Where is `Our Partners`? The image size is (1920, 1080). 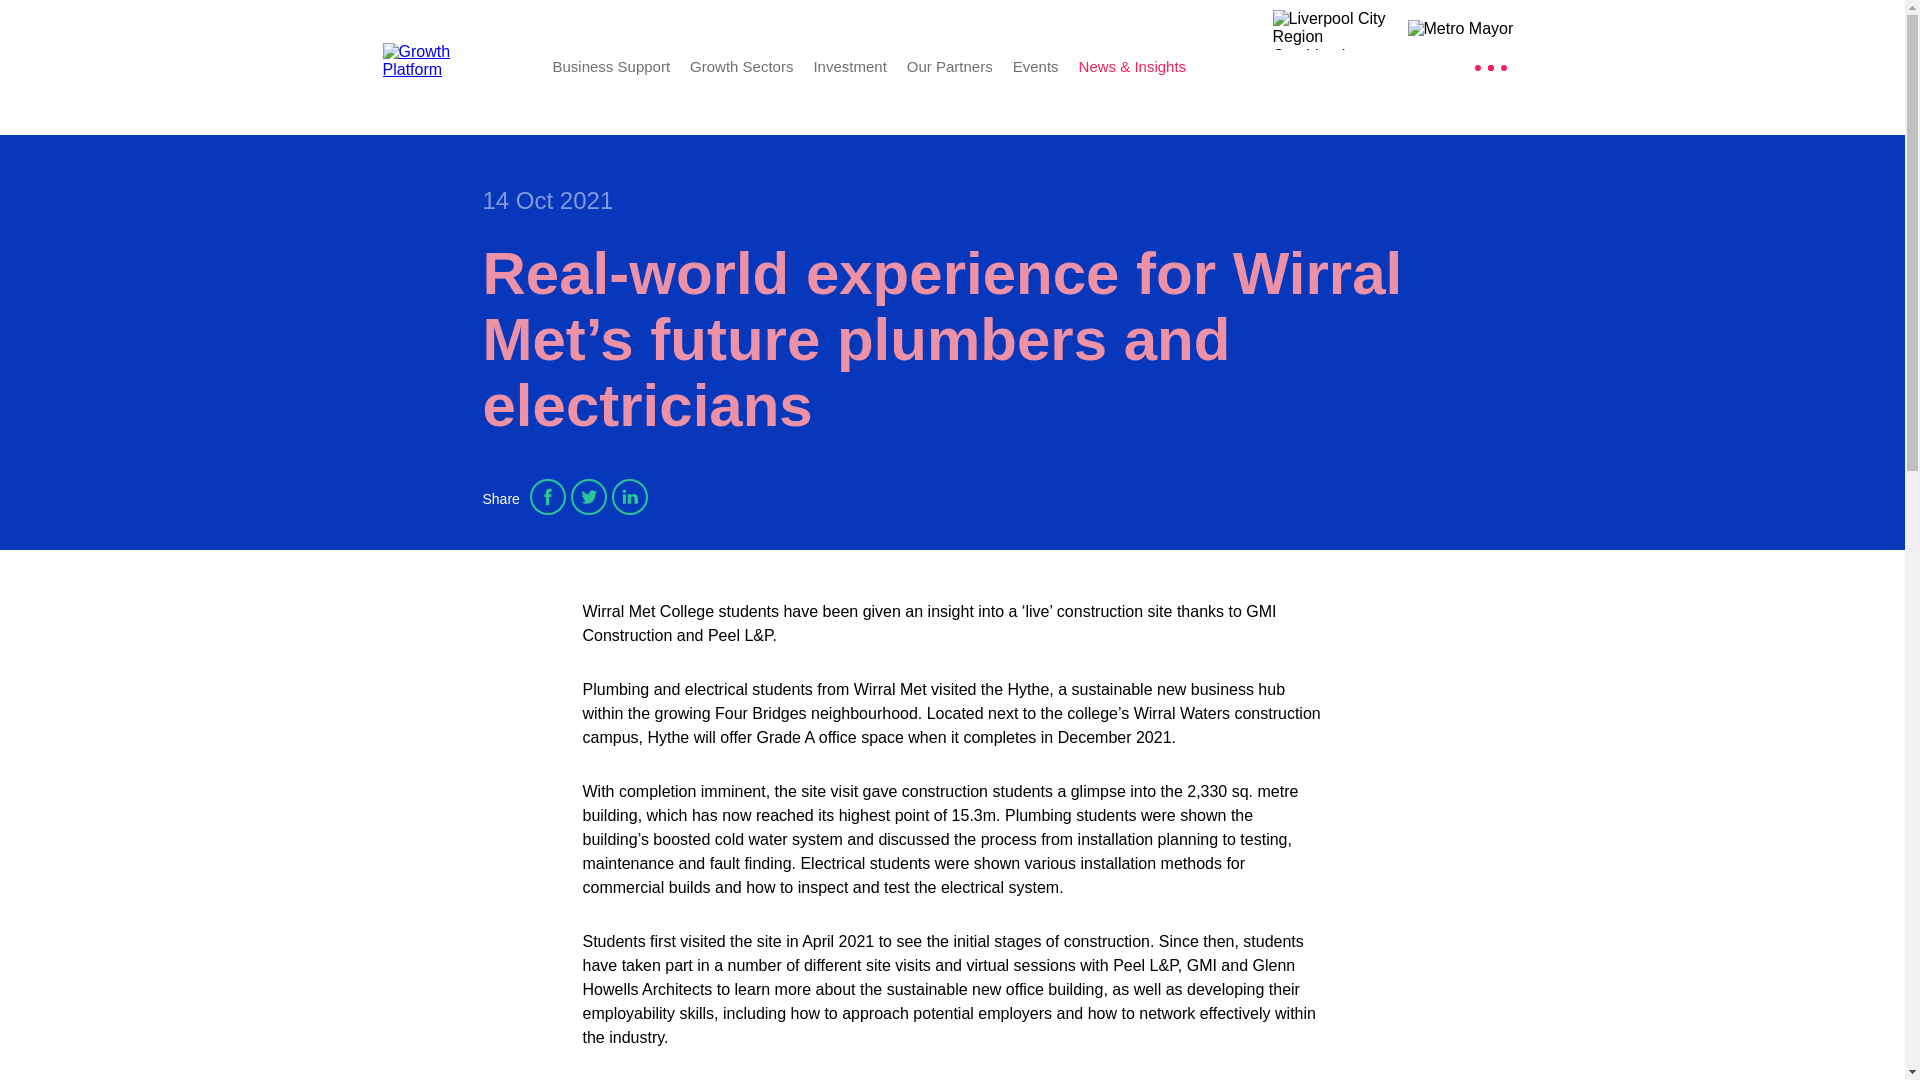 Our Partners is located at coordinates (949, 66).